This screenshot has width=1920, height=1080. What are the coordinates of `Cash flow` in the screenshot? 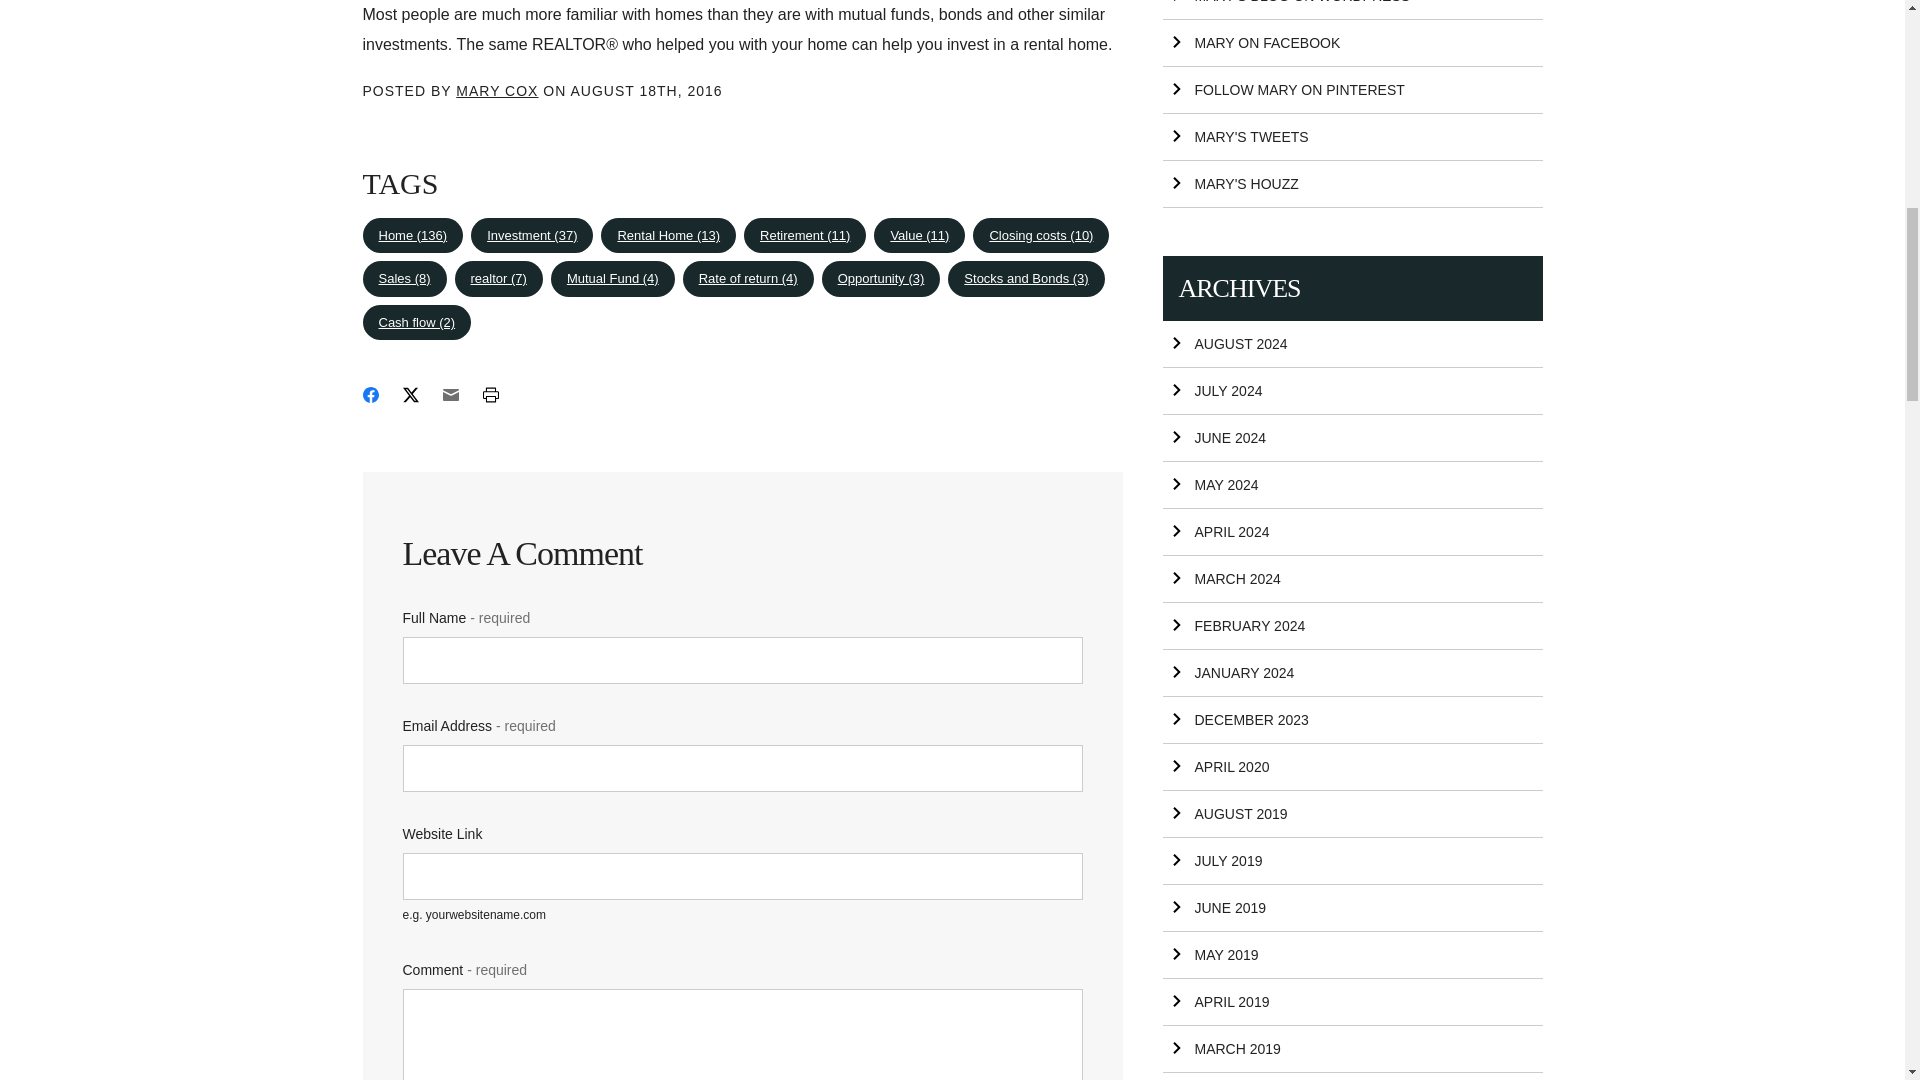 It's located at (416, 322).